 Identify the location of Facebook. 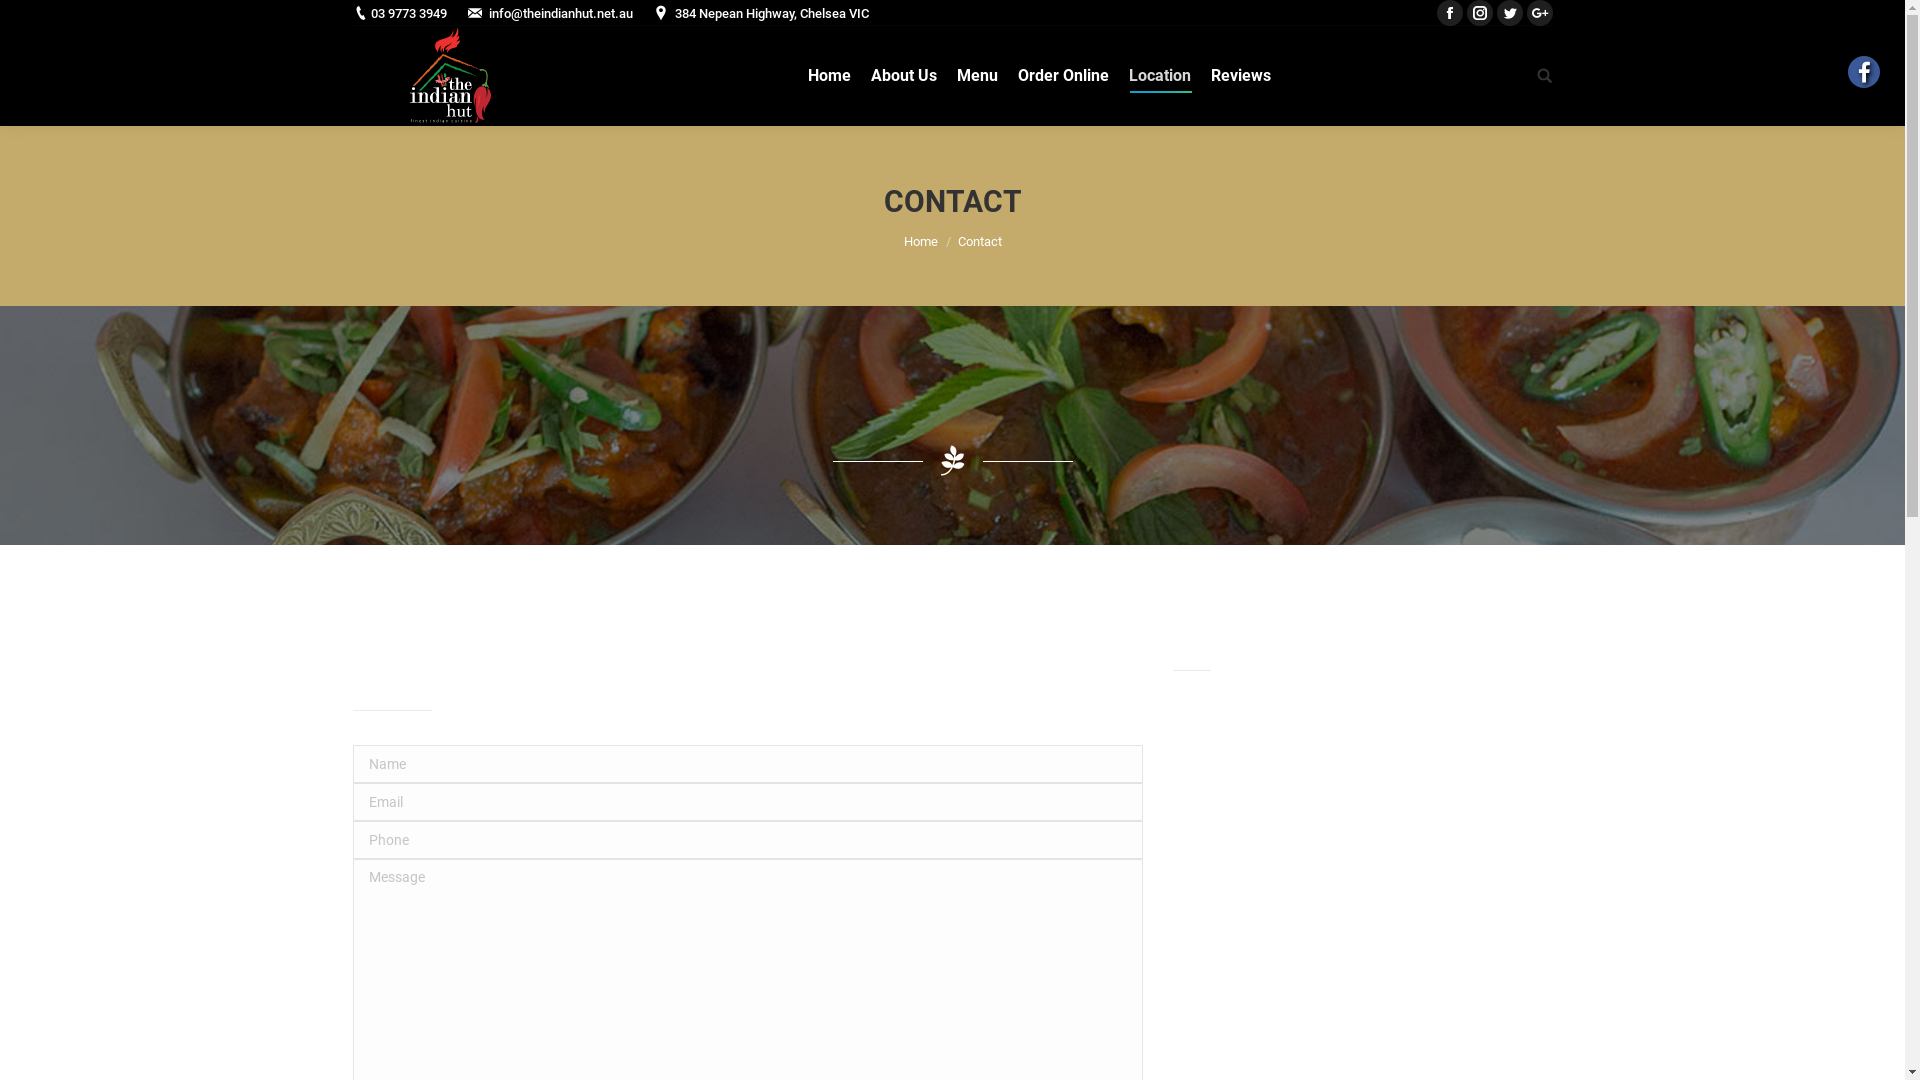
(1449, 13).